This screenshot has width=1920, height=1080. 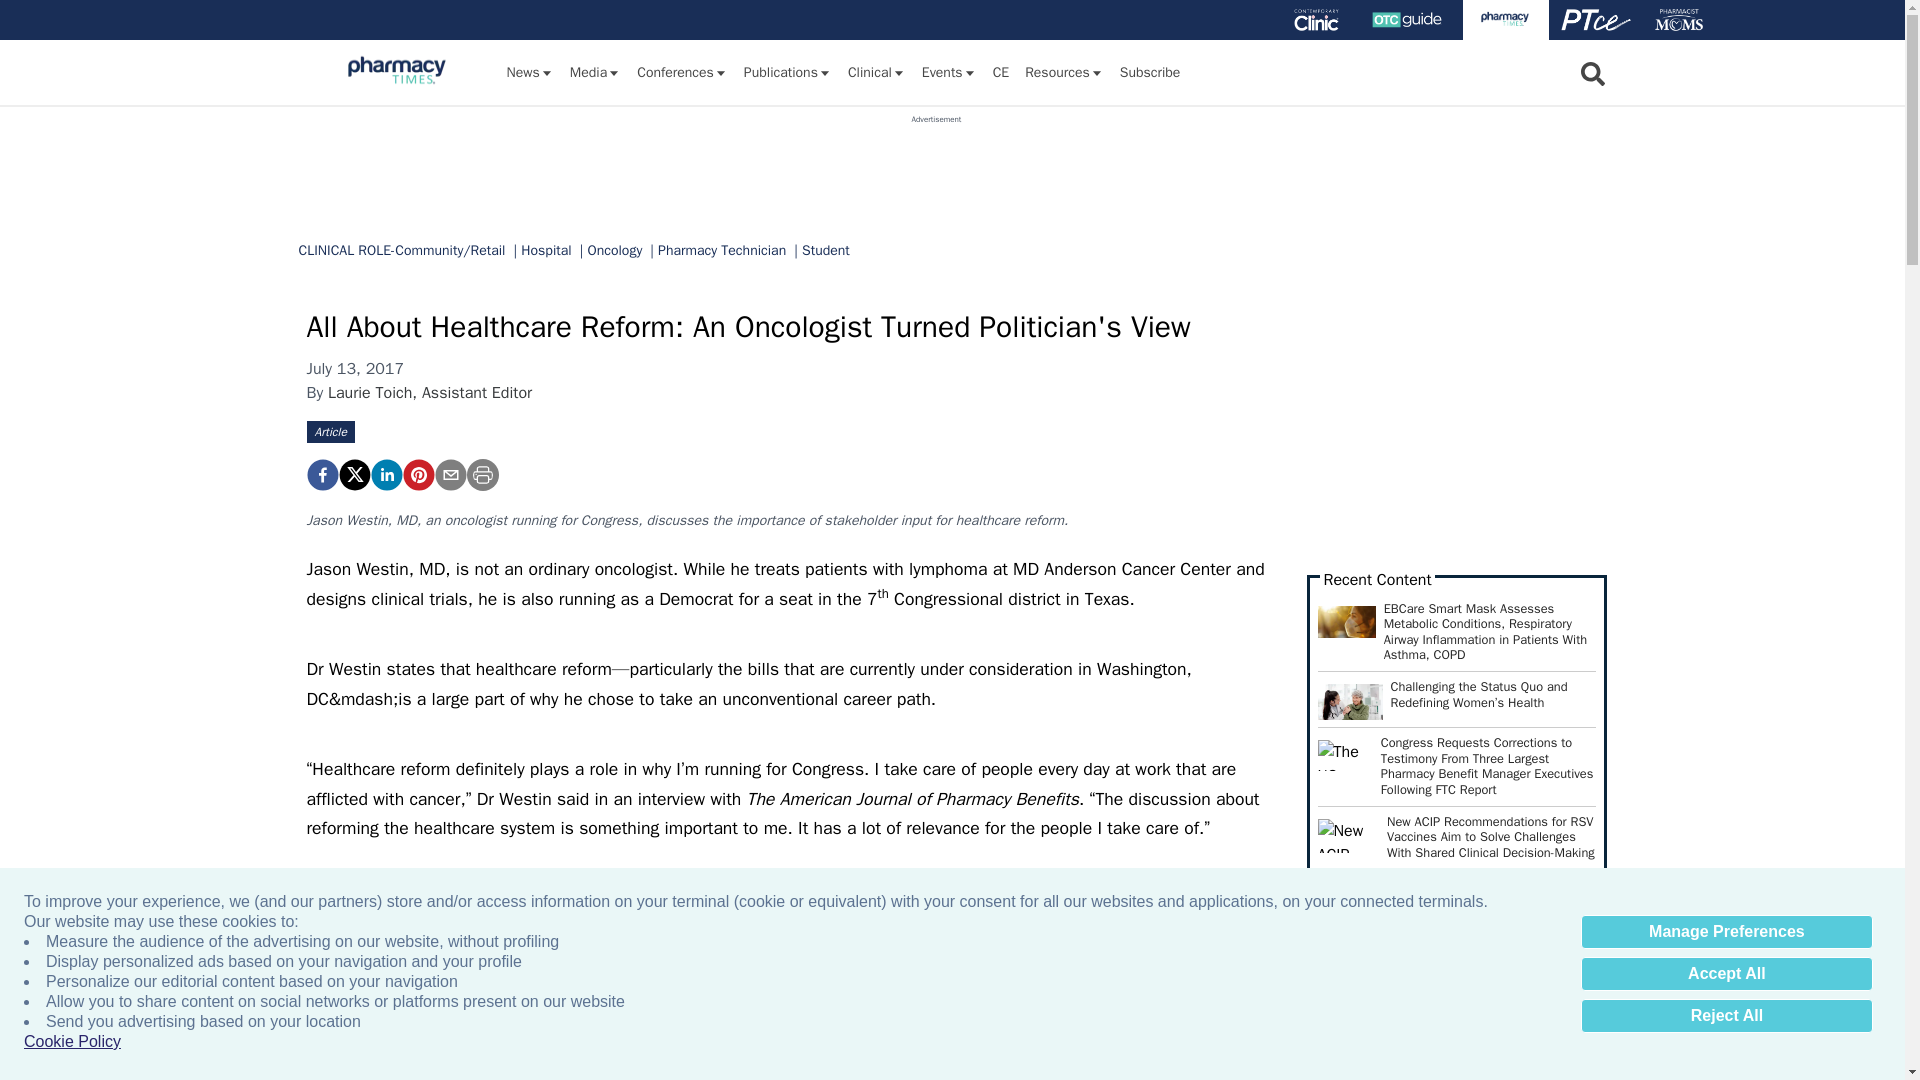 What do you see at coordinates (936, 170) in the screenshot?
I see `3rd party ad content` at bounding box center [936, 170].